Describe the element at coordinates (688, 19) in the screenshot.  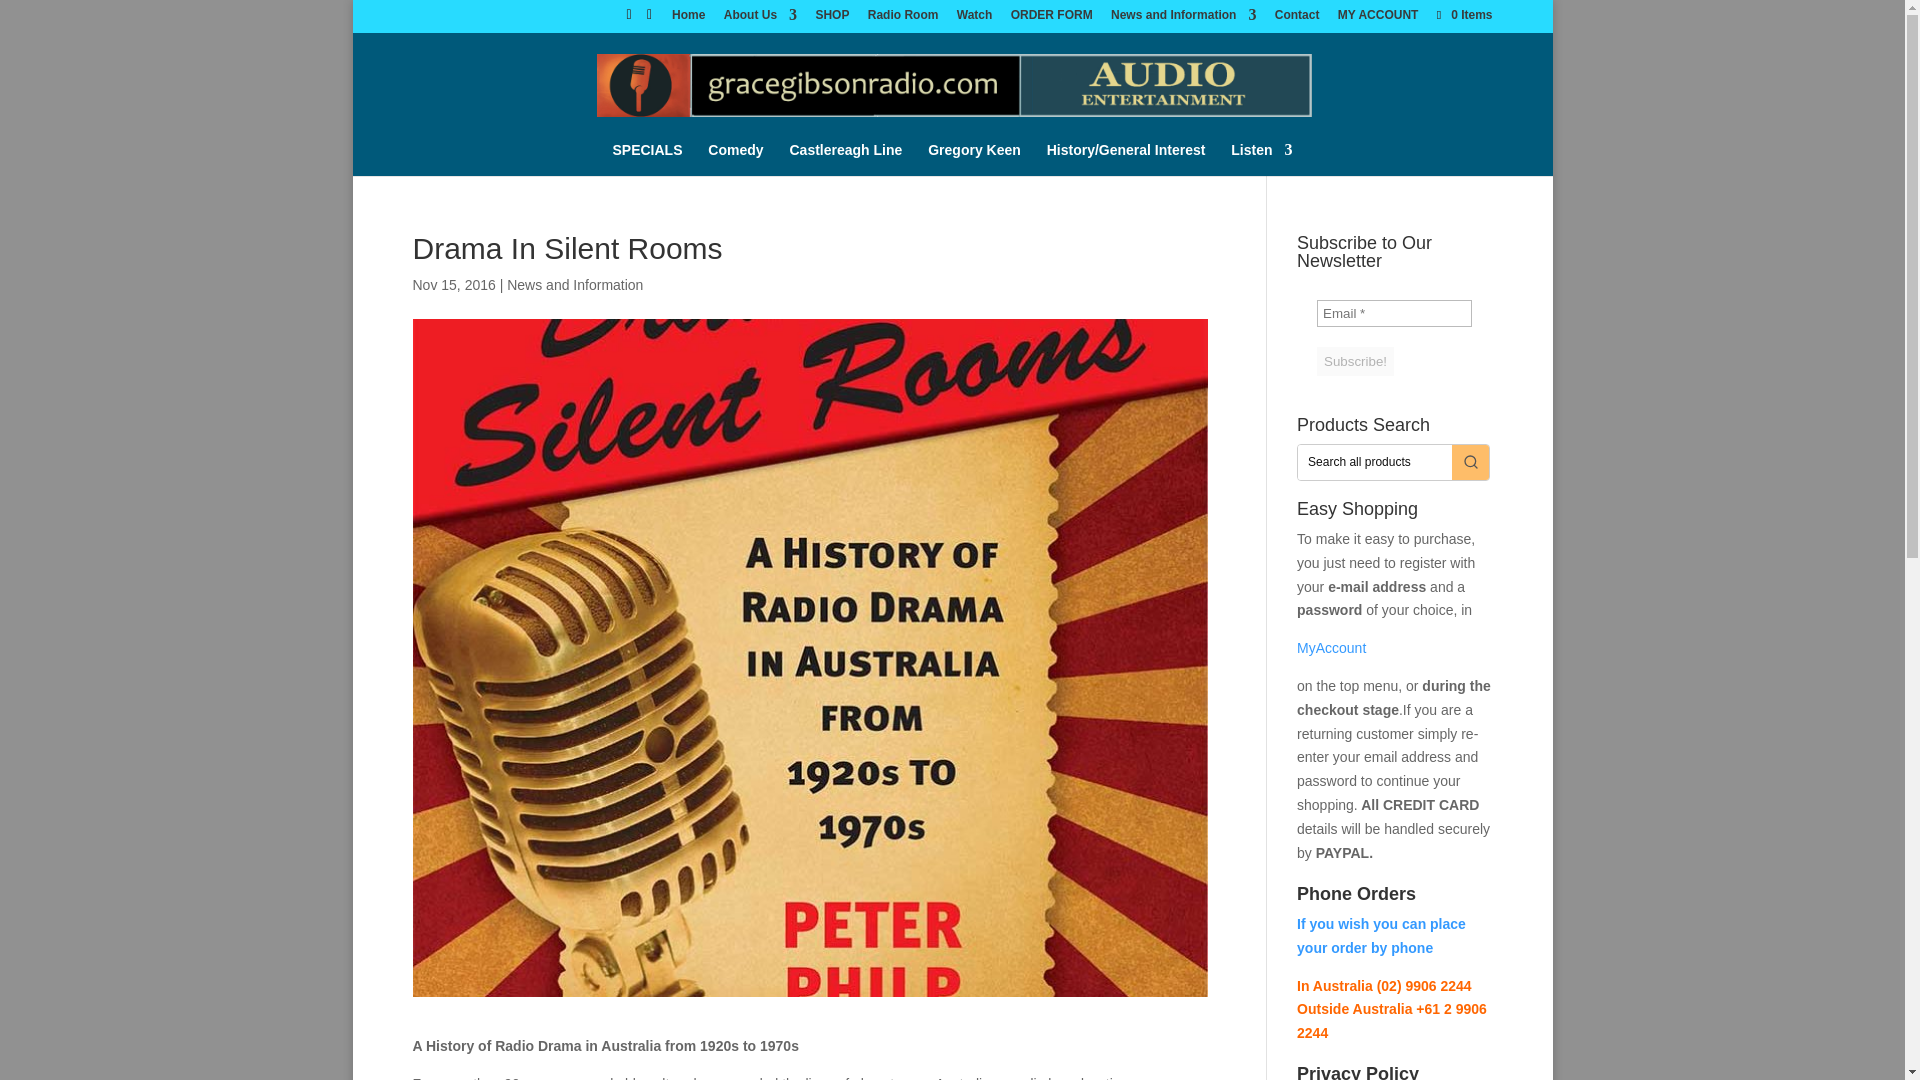
I see `Home` at that location.